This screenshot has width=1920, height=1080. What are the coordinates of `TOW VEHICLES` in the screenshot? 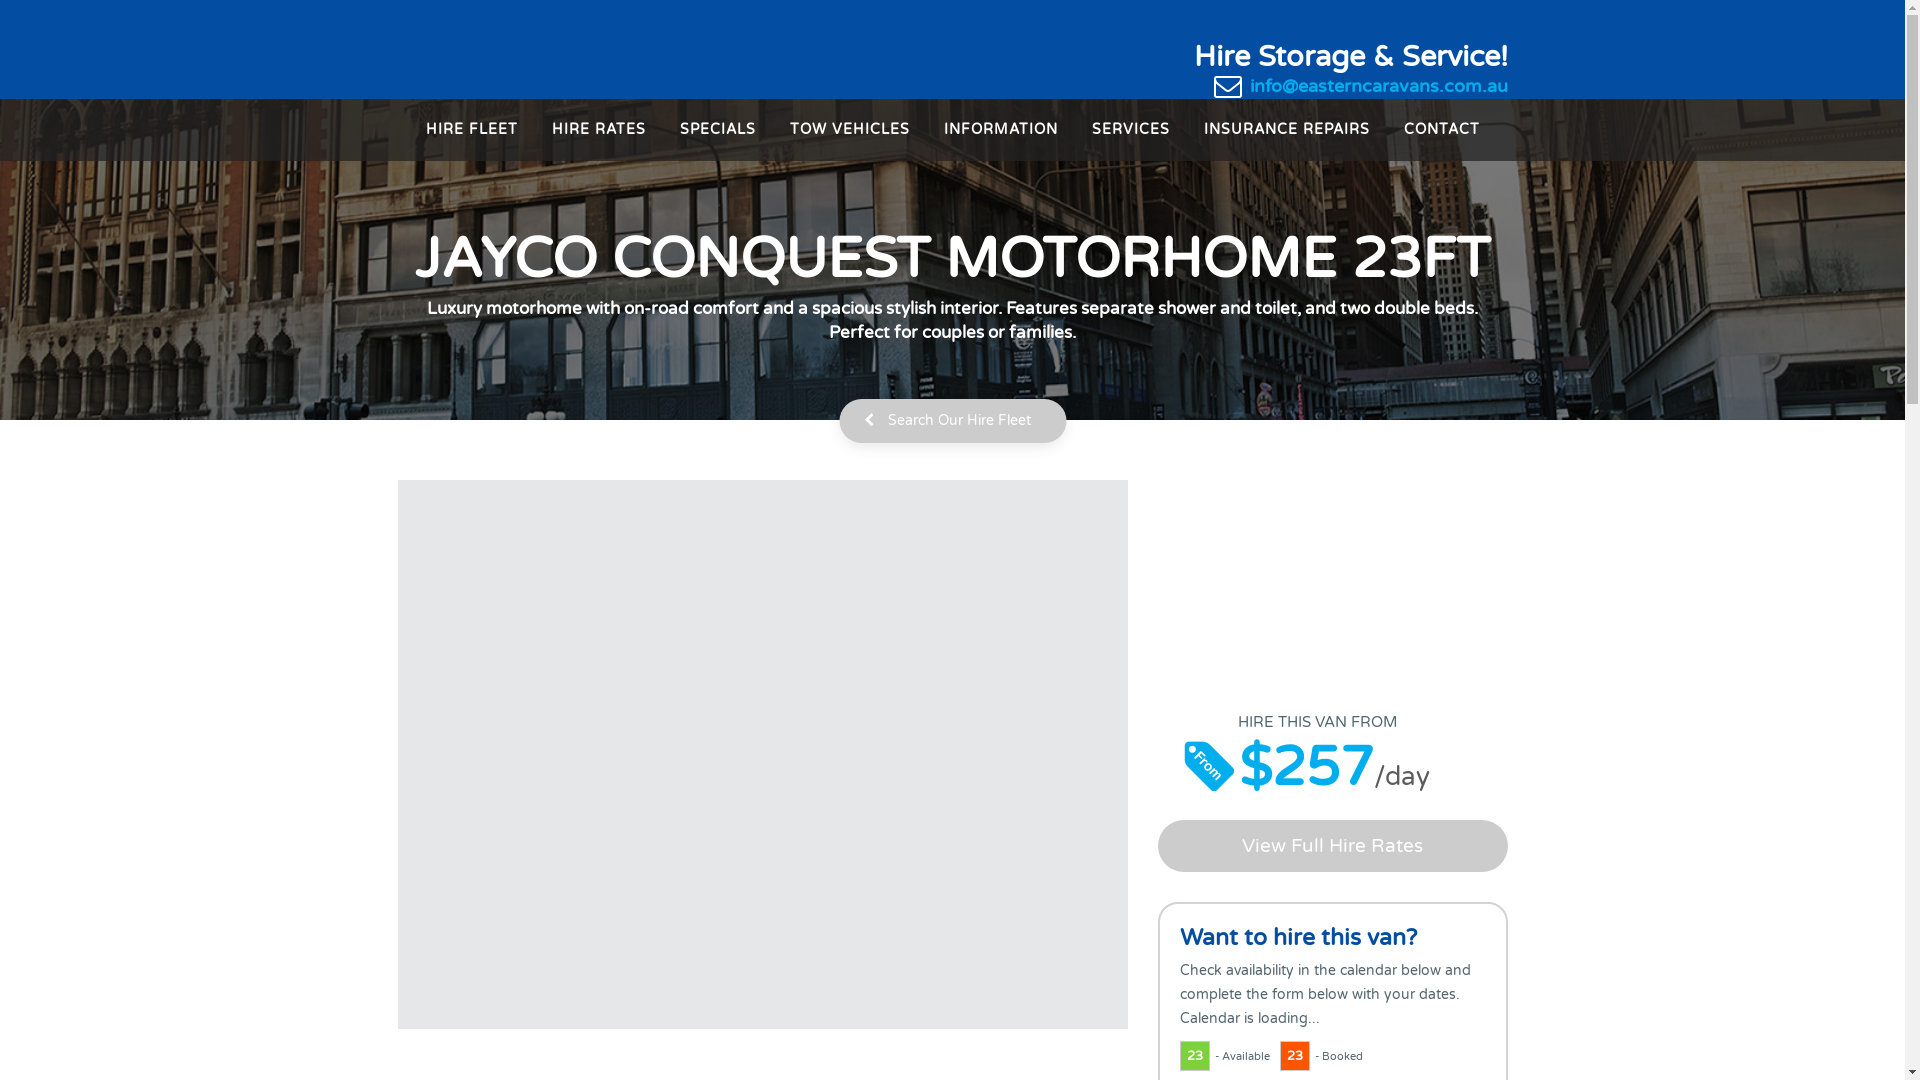 It's located at (849, 140).